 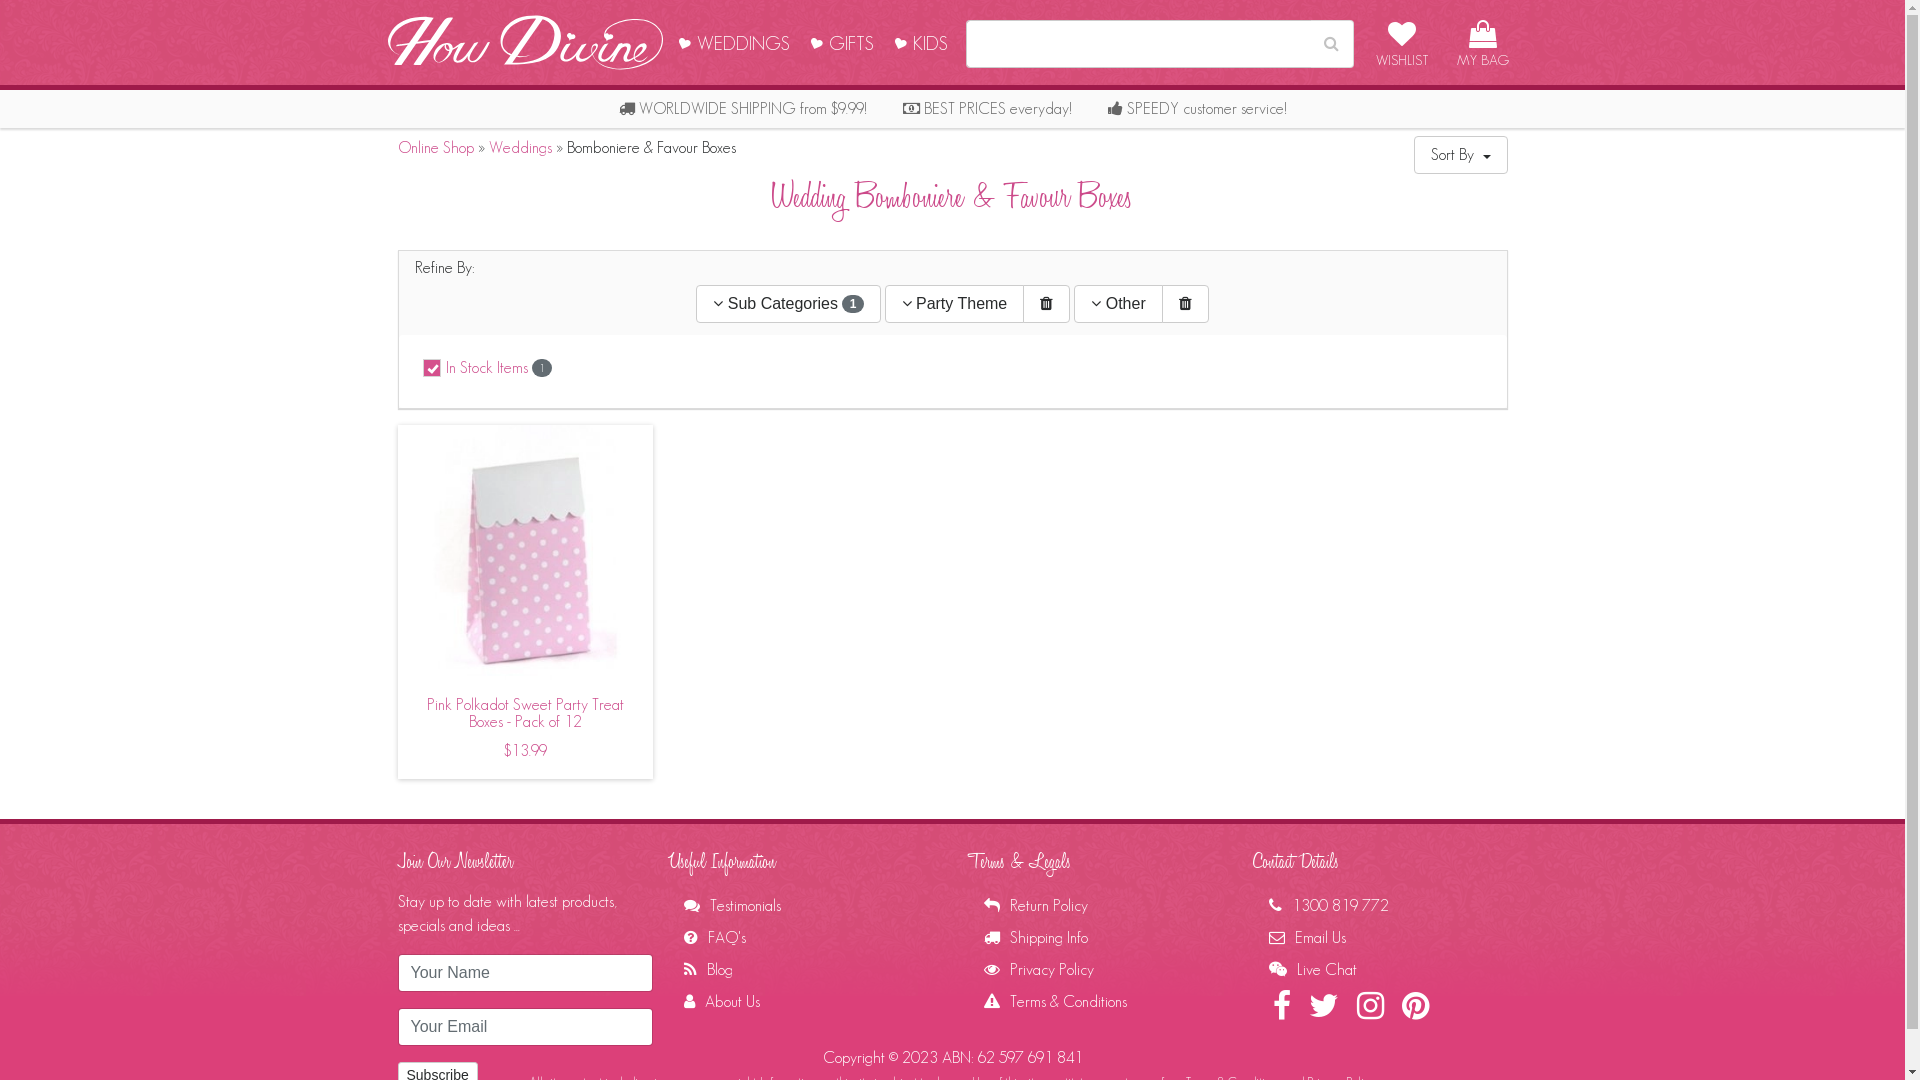 I want to click on FAQ's, so click(x=715, y=938).